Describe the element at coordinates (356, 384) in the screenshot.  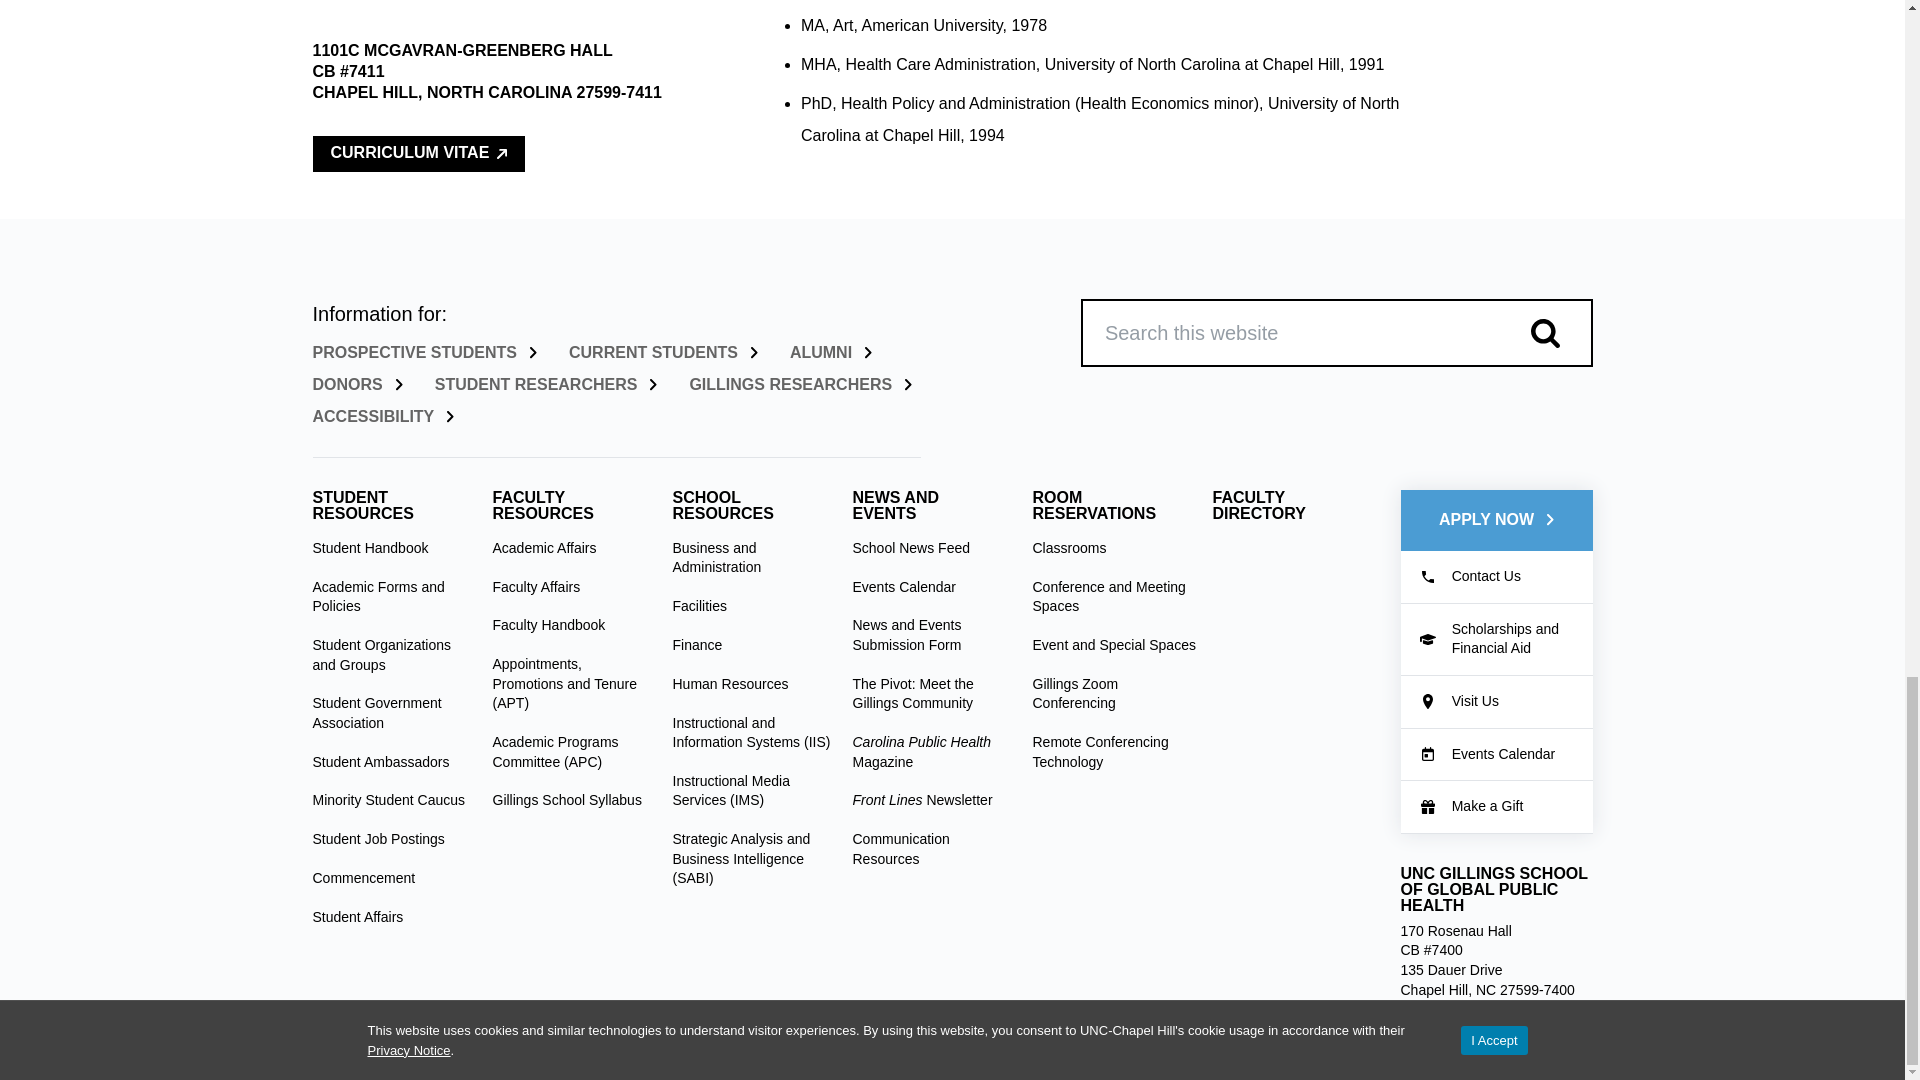
I see `Donors` at that location.